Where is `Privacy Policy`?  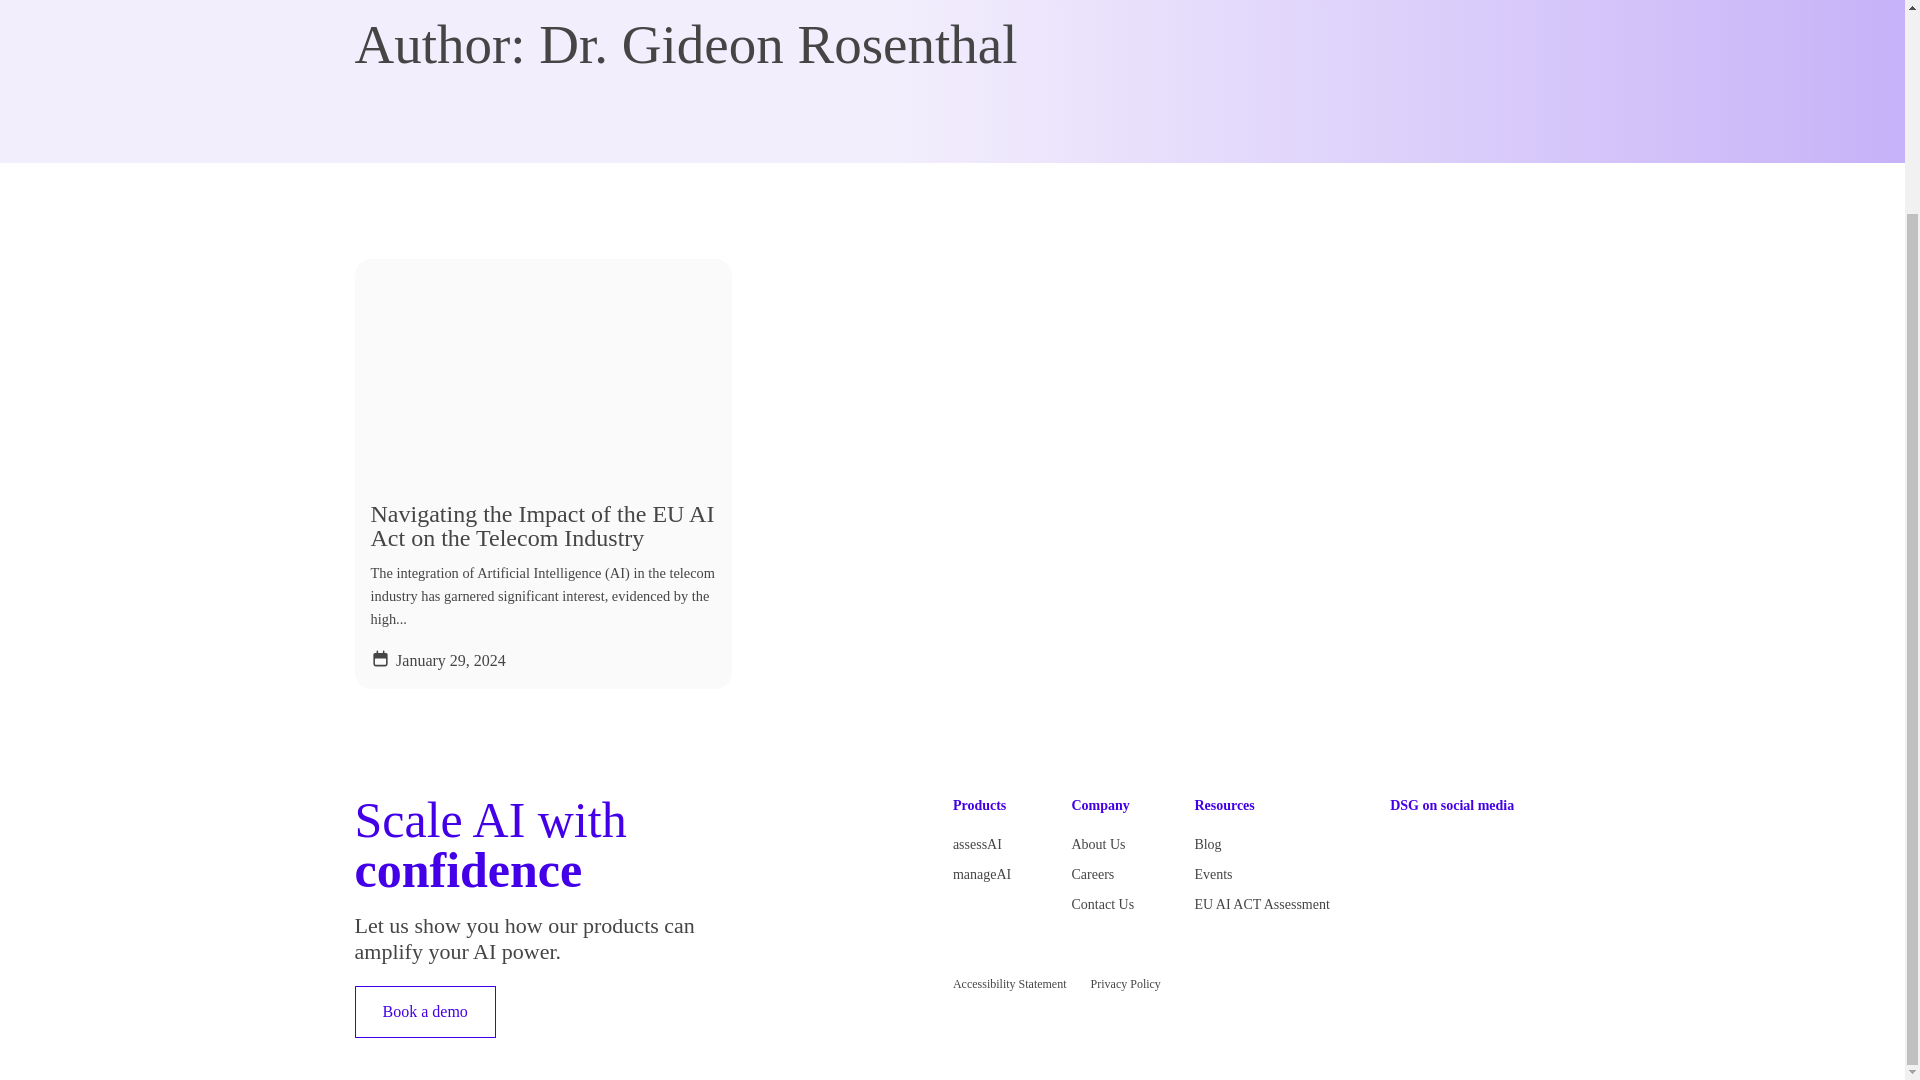
Privacy Policy is located at coordinates (1126, 984).